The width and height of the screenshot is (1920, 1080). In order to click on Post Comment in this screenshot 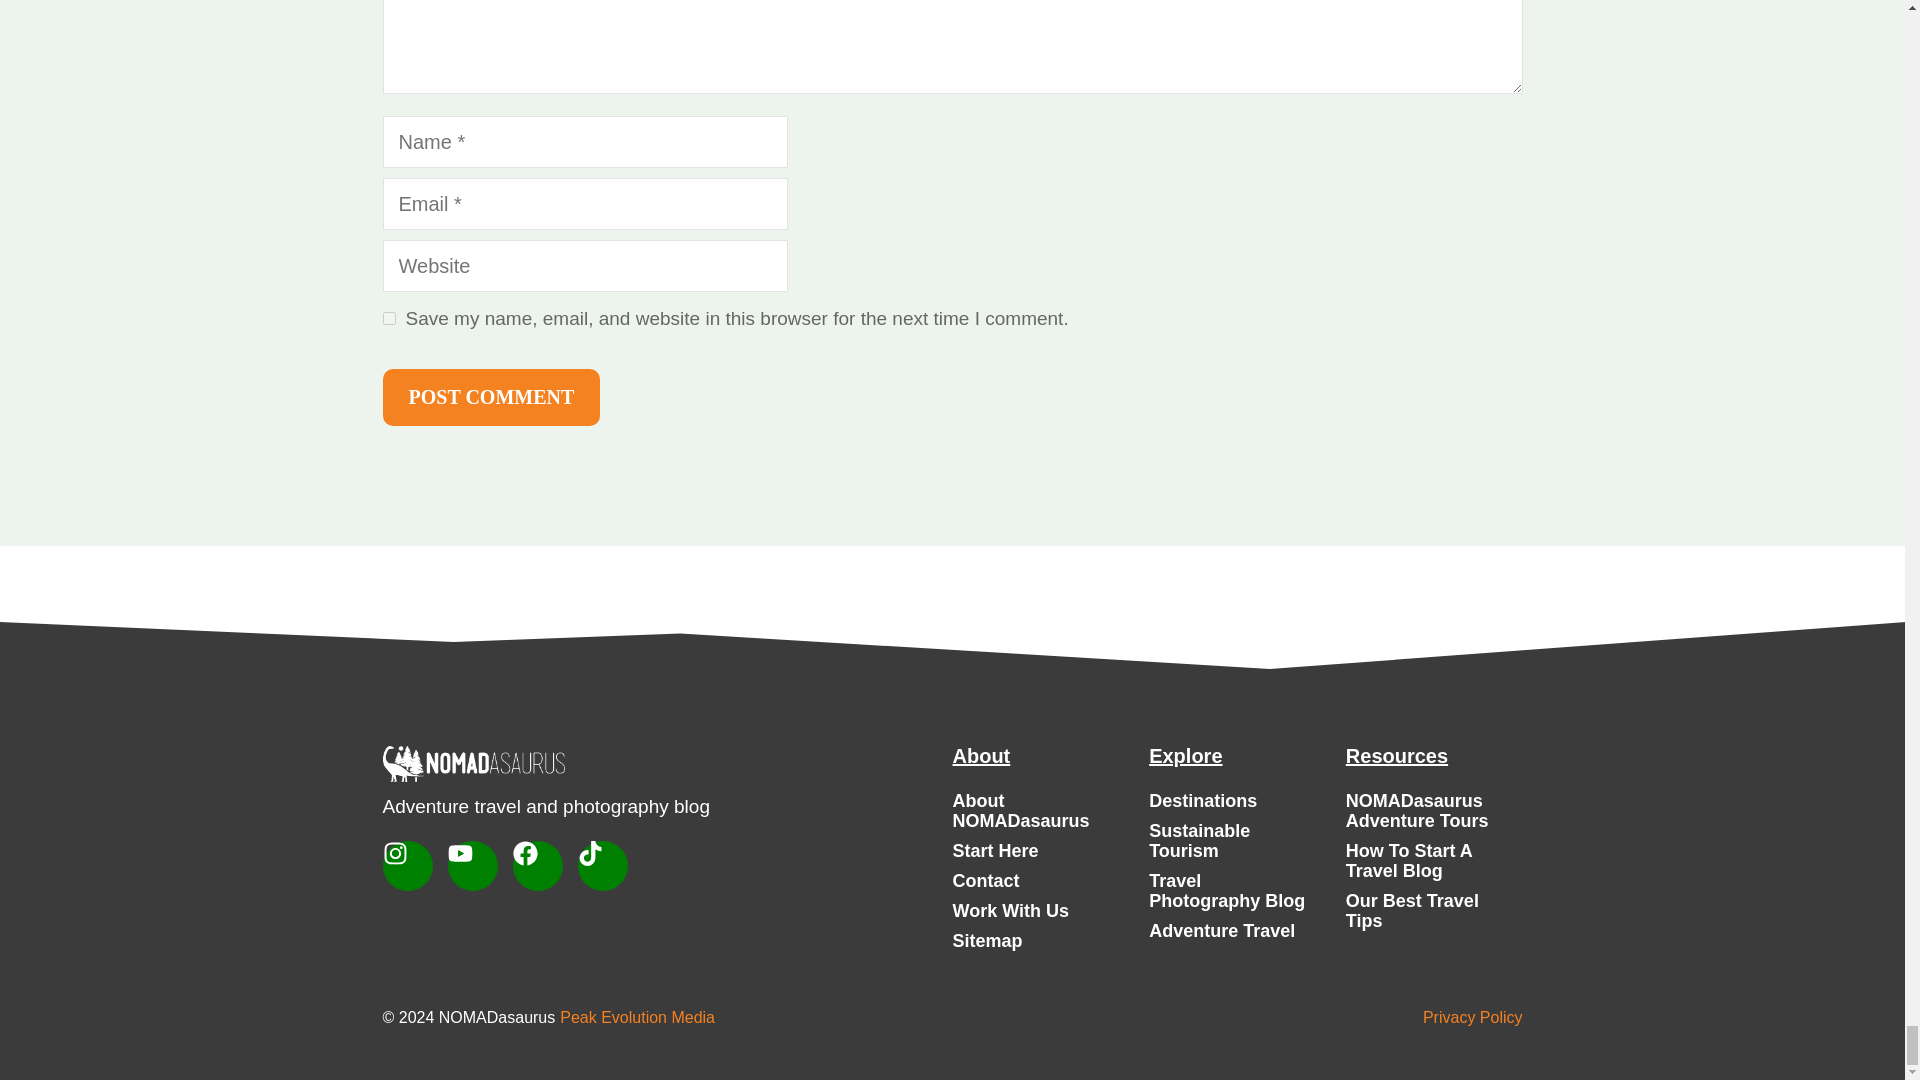, I will do `click(490, 396)`.